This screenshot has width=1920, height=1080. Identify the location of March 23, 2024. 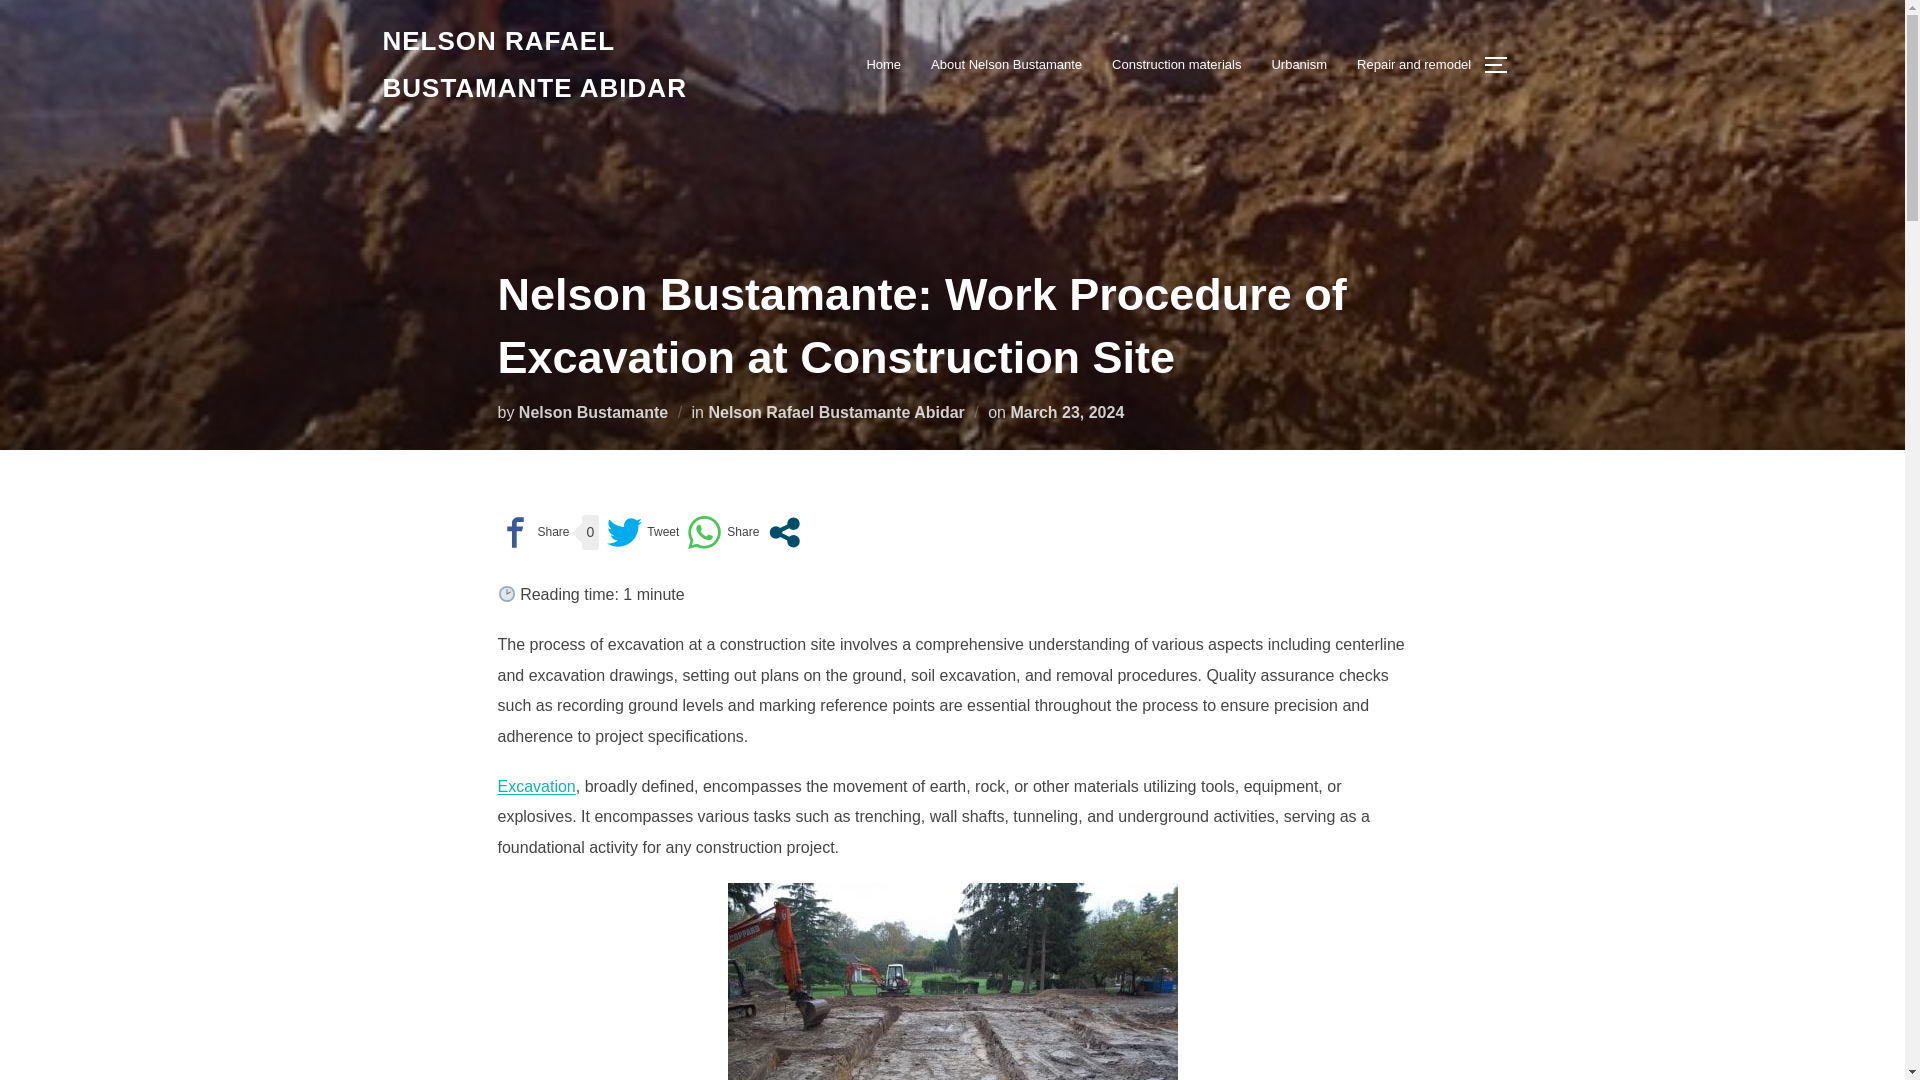
(1066, 412).